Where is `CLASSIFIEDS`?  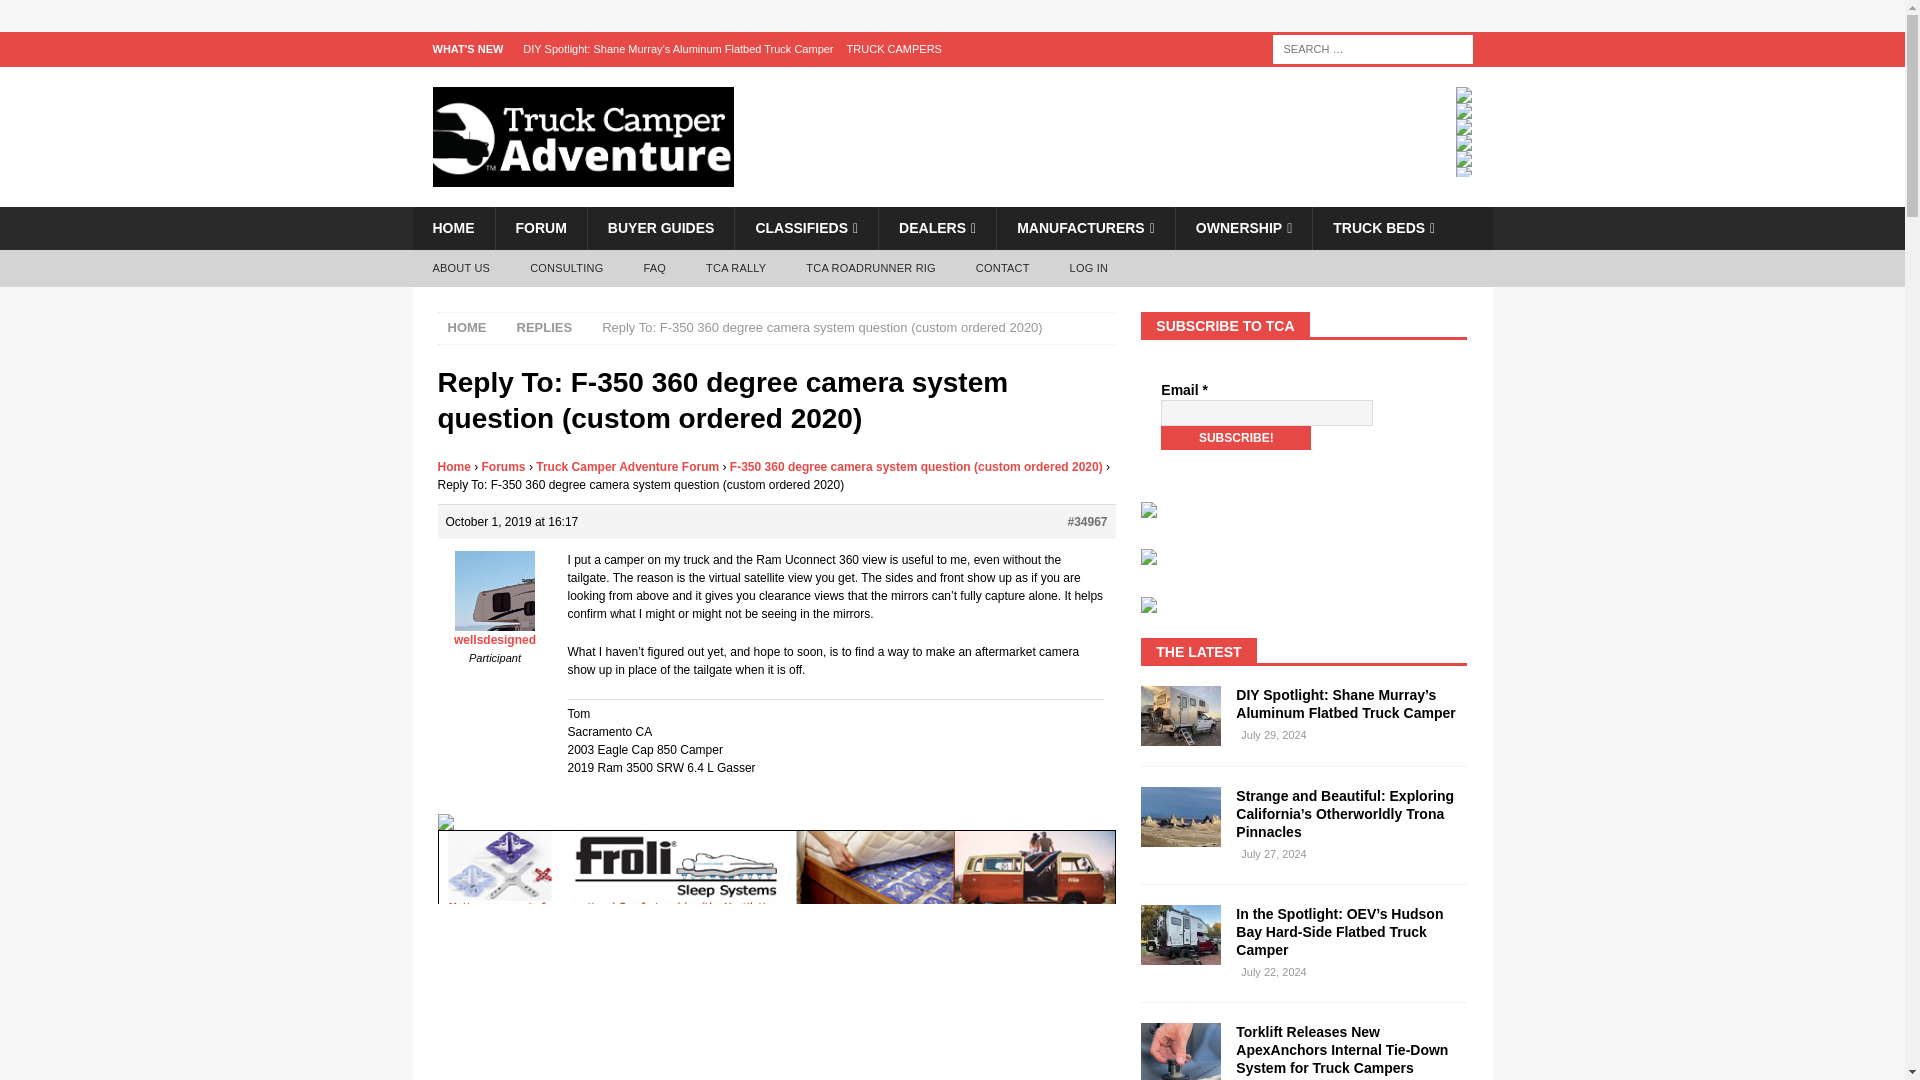
CLASSIFIEDS is located at coordinates (805, 228).